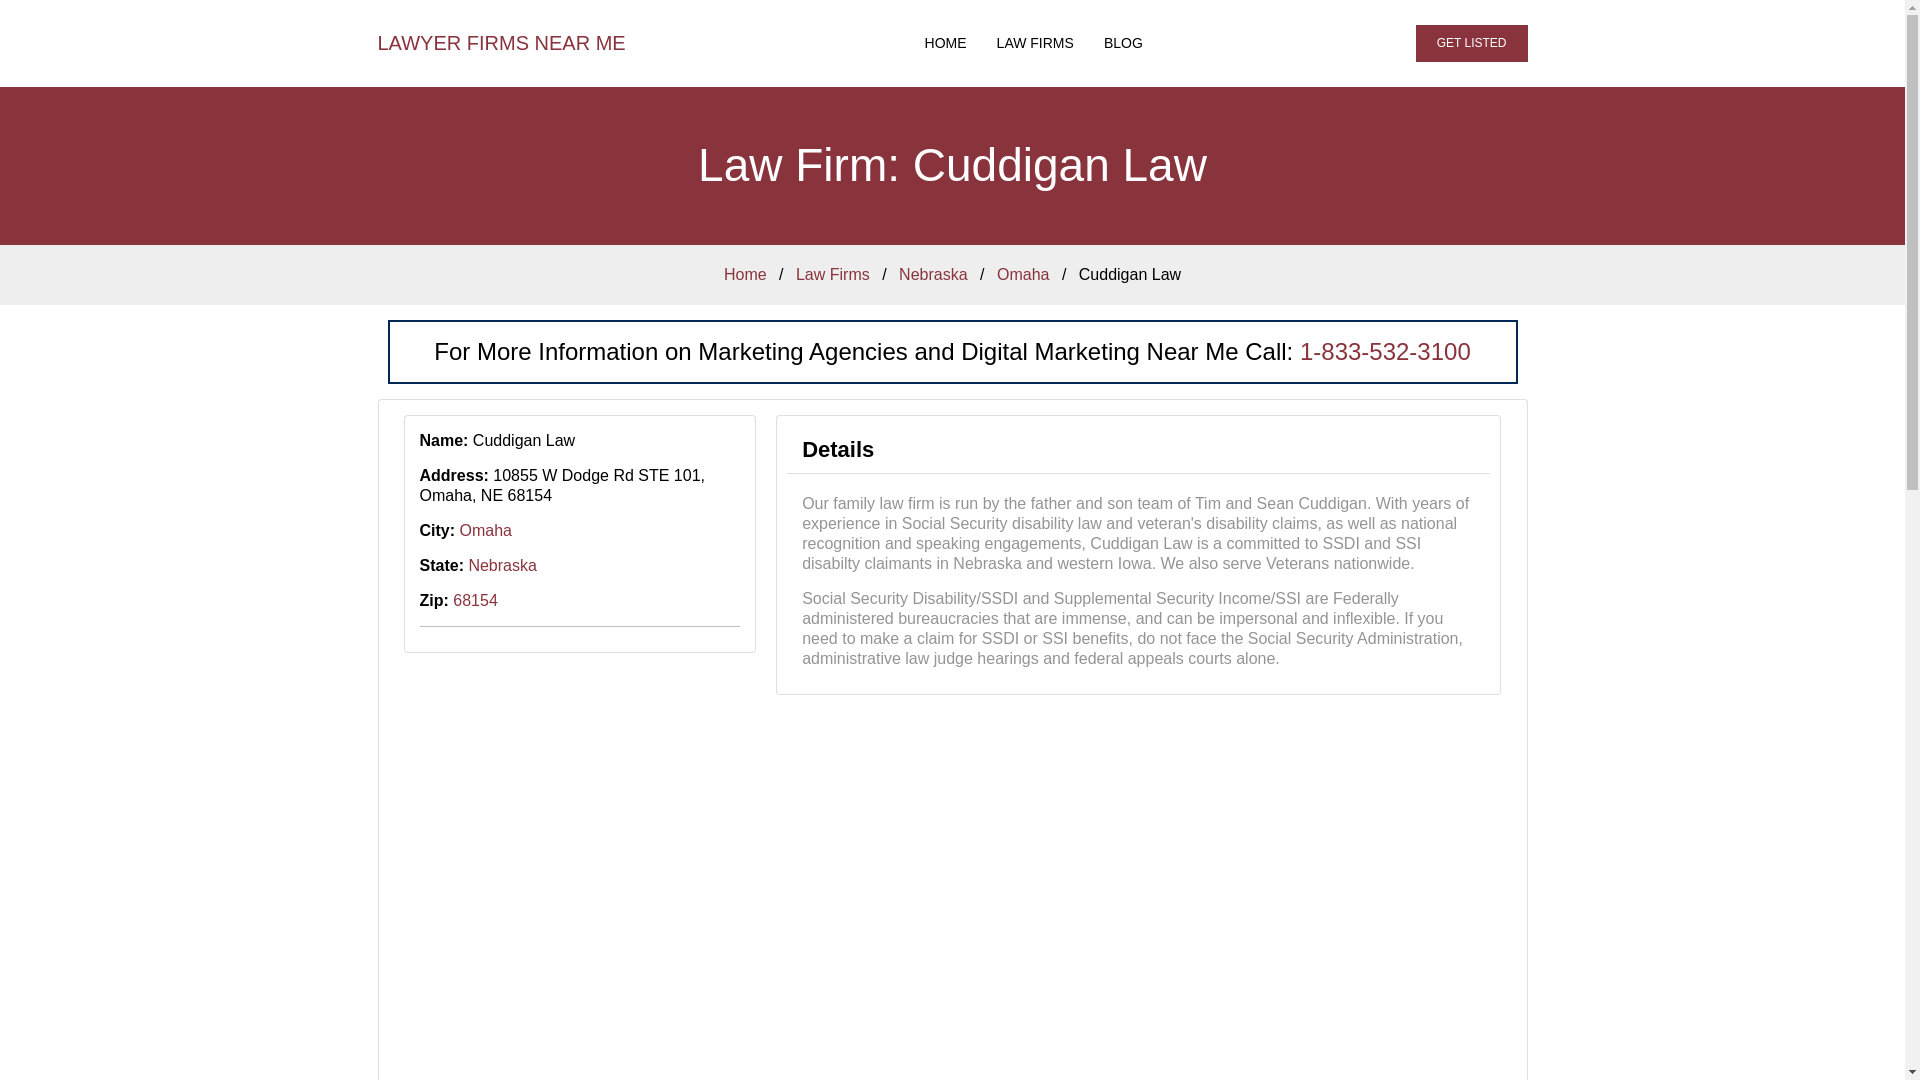  What do you see at coordinates (1122, 44) in the screenshot?
I see `Blog` at bounding box center [1122, 44].